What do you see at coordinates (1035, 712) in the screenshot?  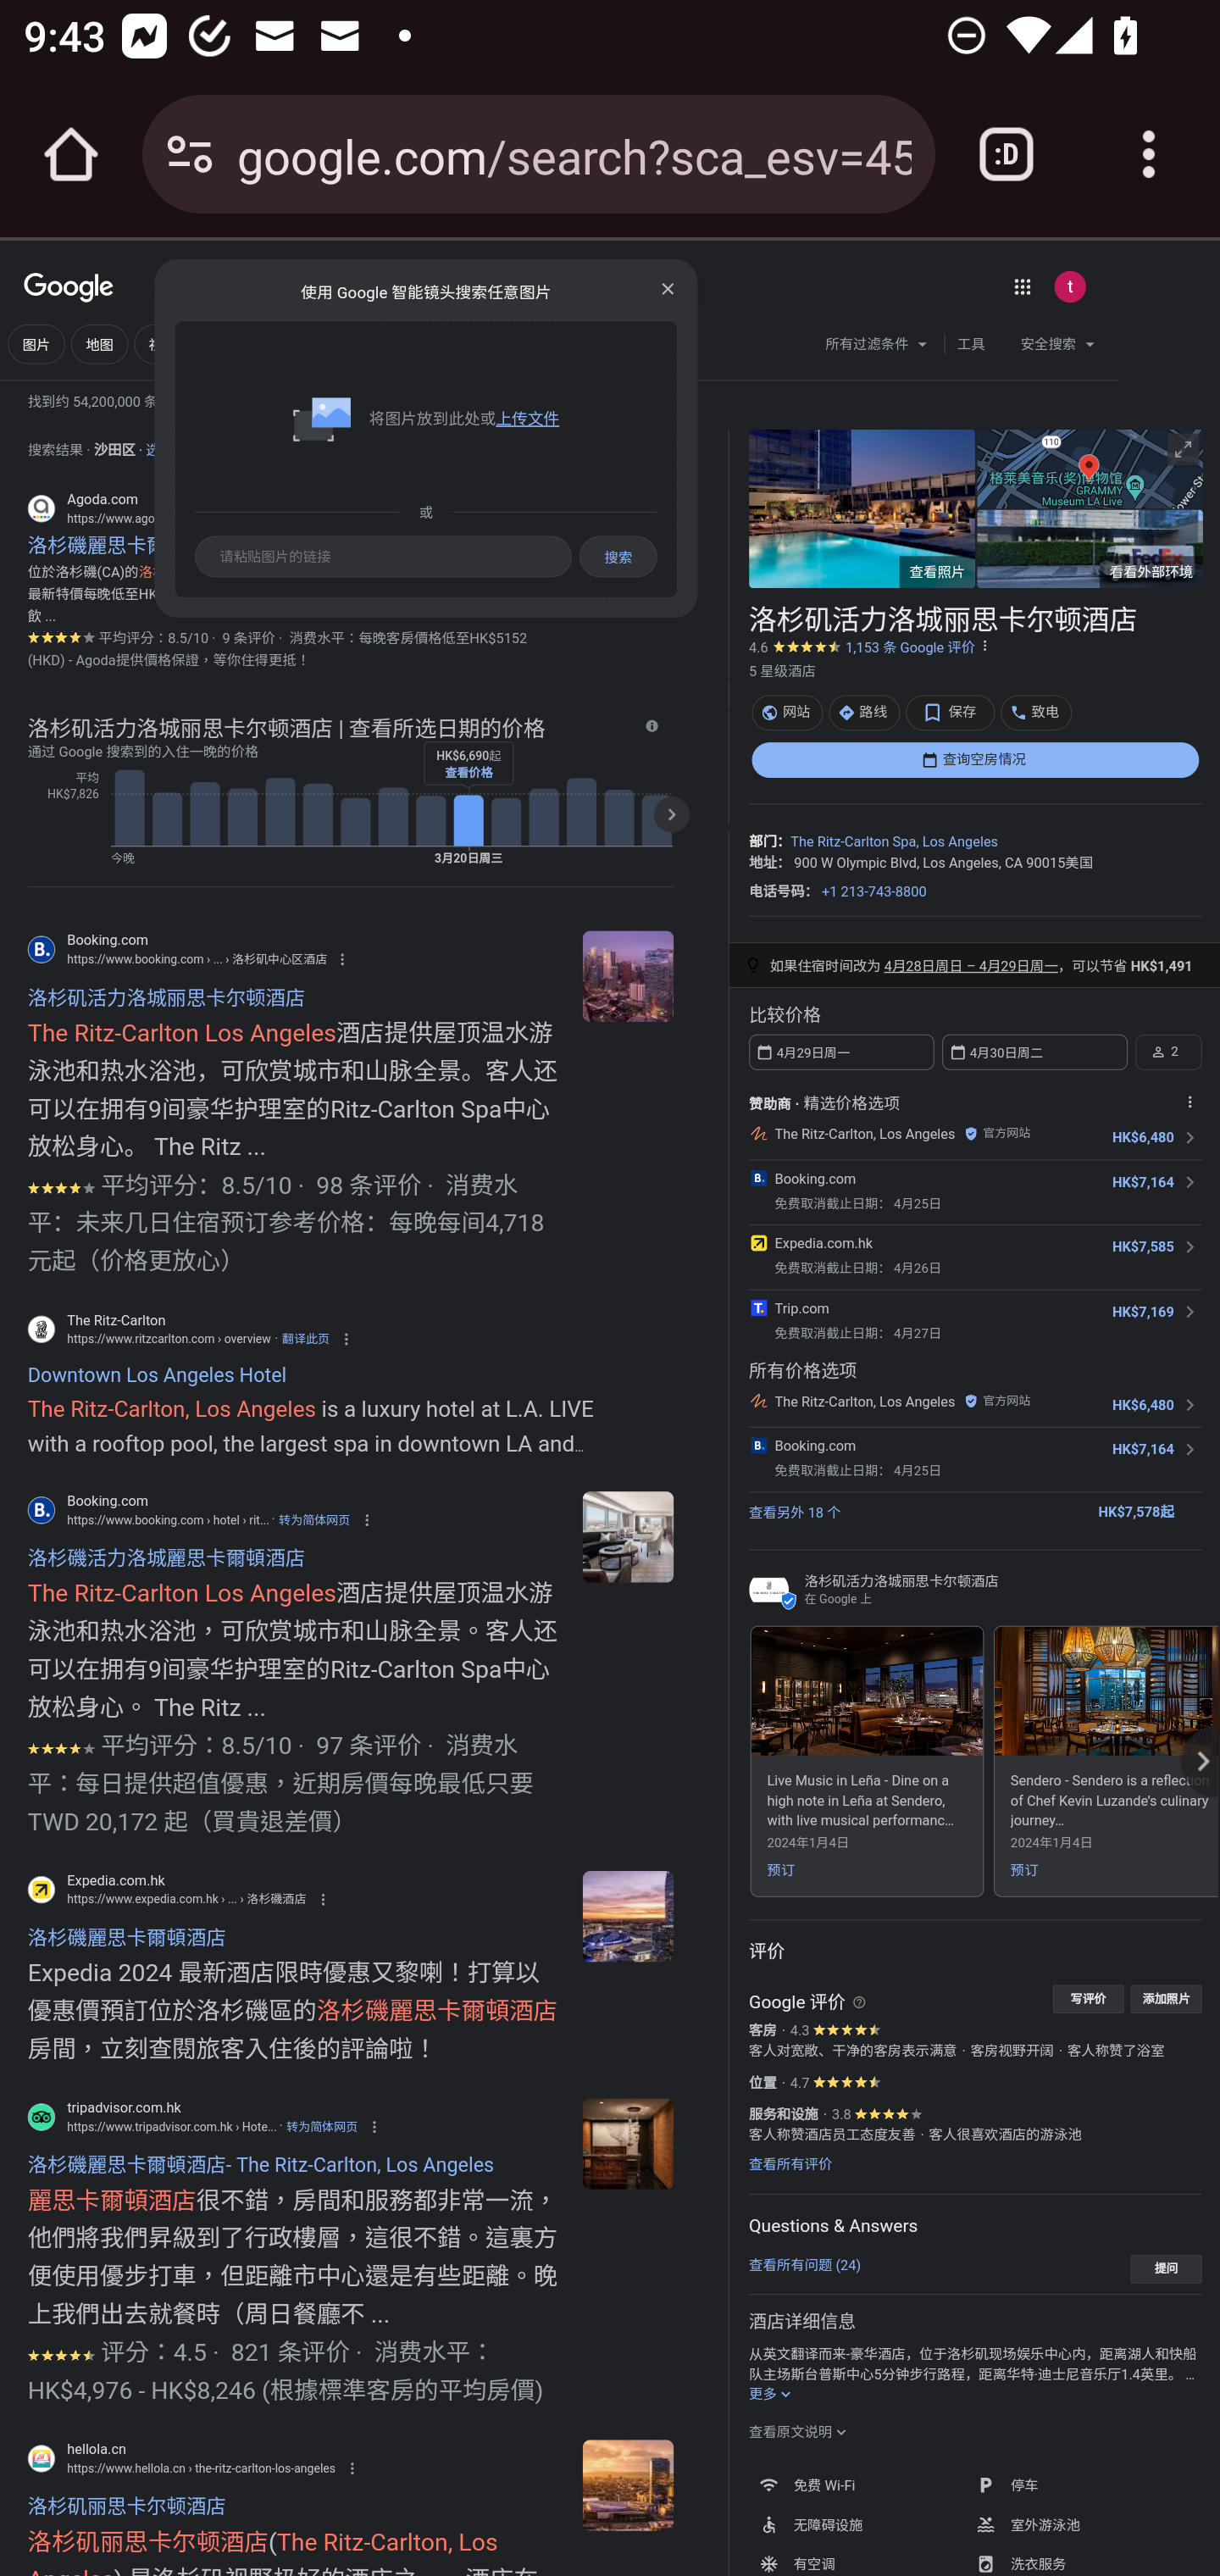 I see `致电` at bounding box center [1035, 712].